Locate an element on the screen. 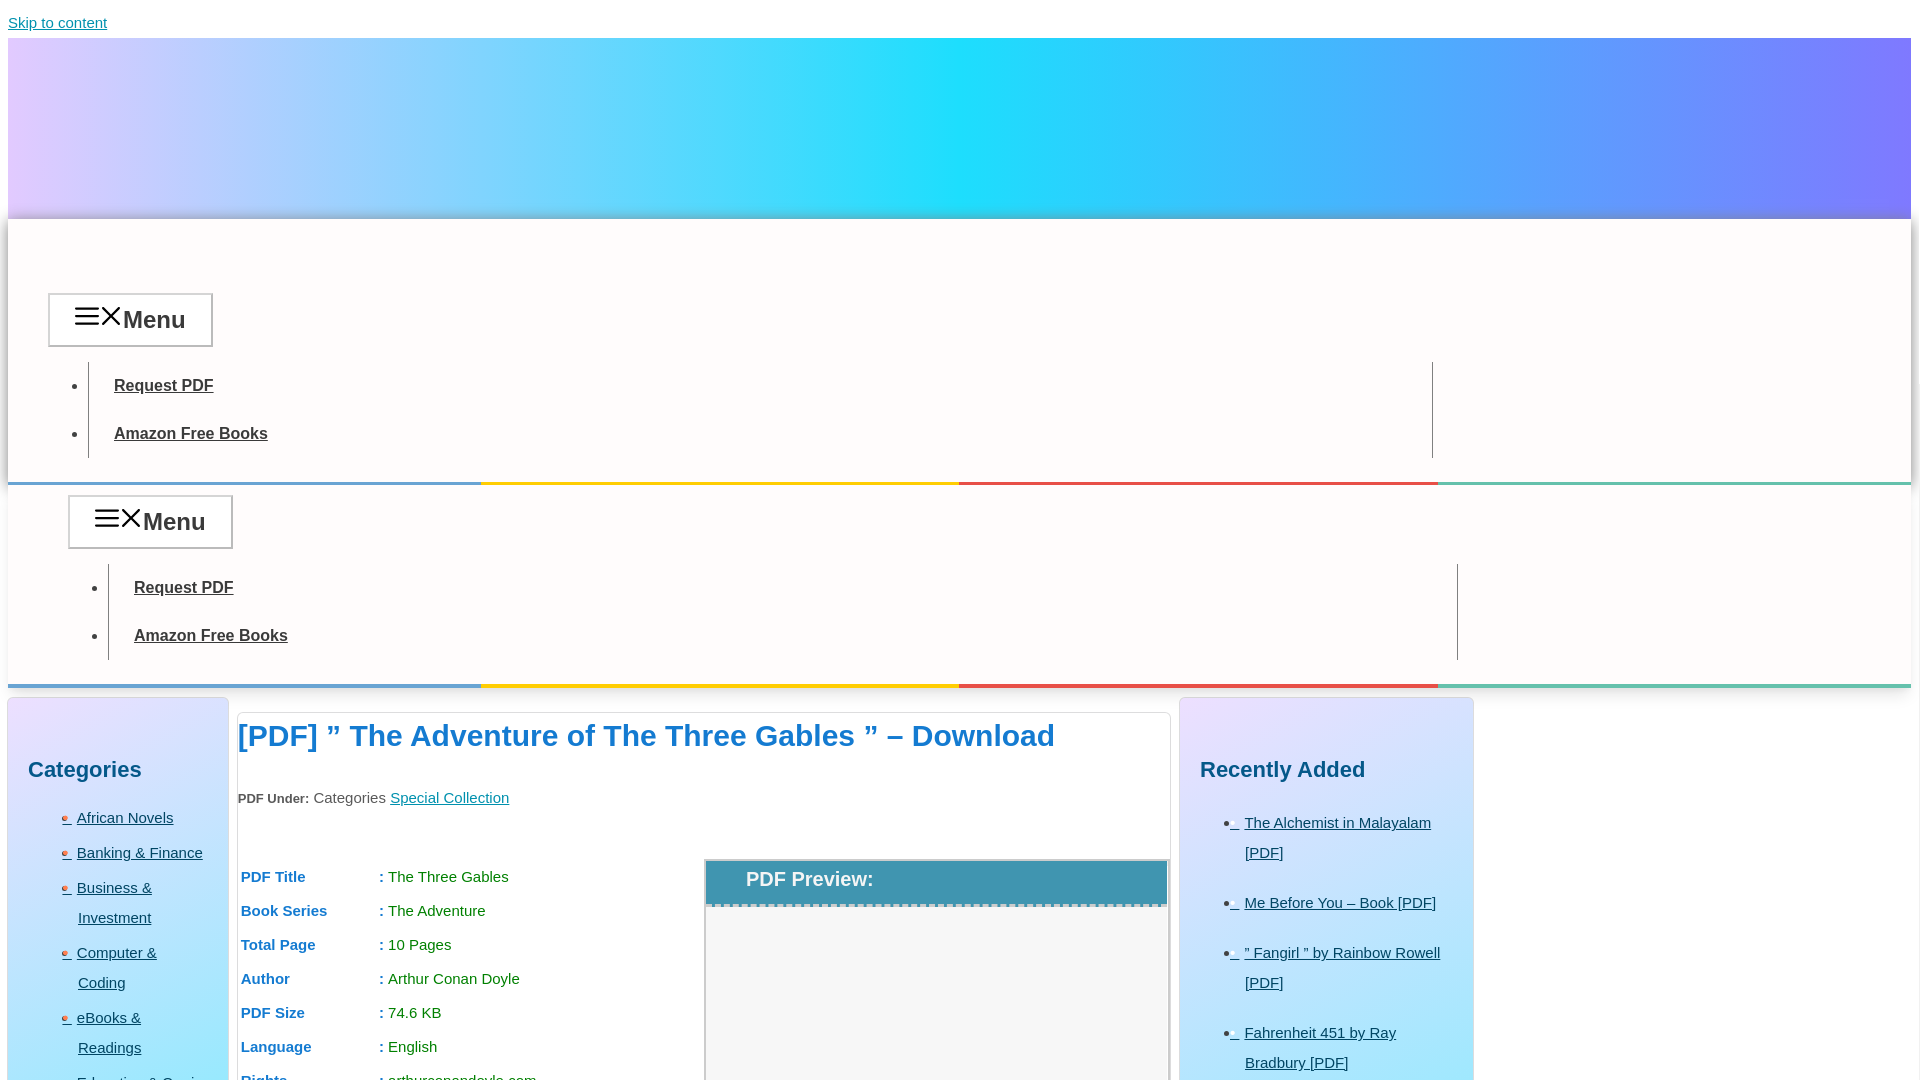 This screenshot has height=1080, width=1920. Amazon Free Books is located at coordinates (210, 634).